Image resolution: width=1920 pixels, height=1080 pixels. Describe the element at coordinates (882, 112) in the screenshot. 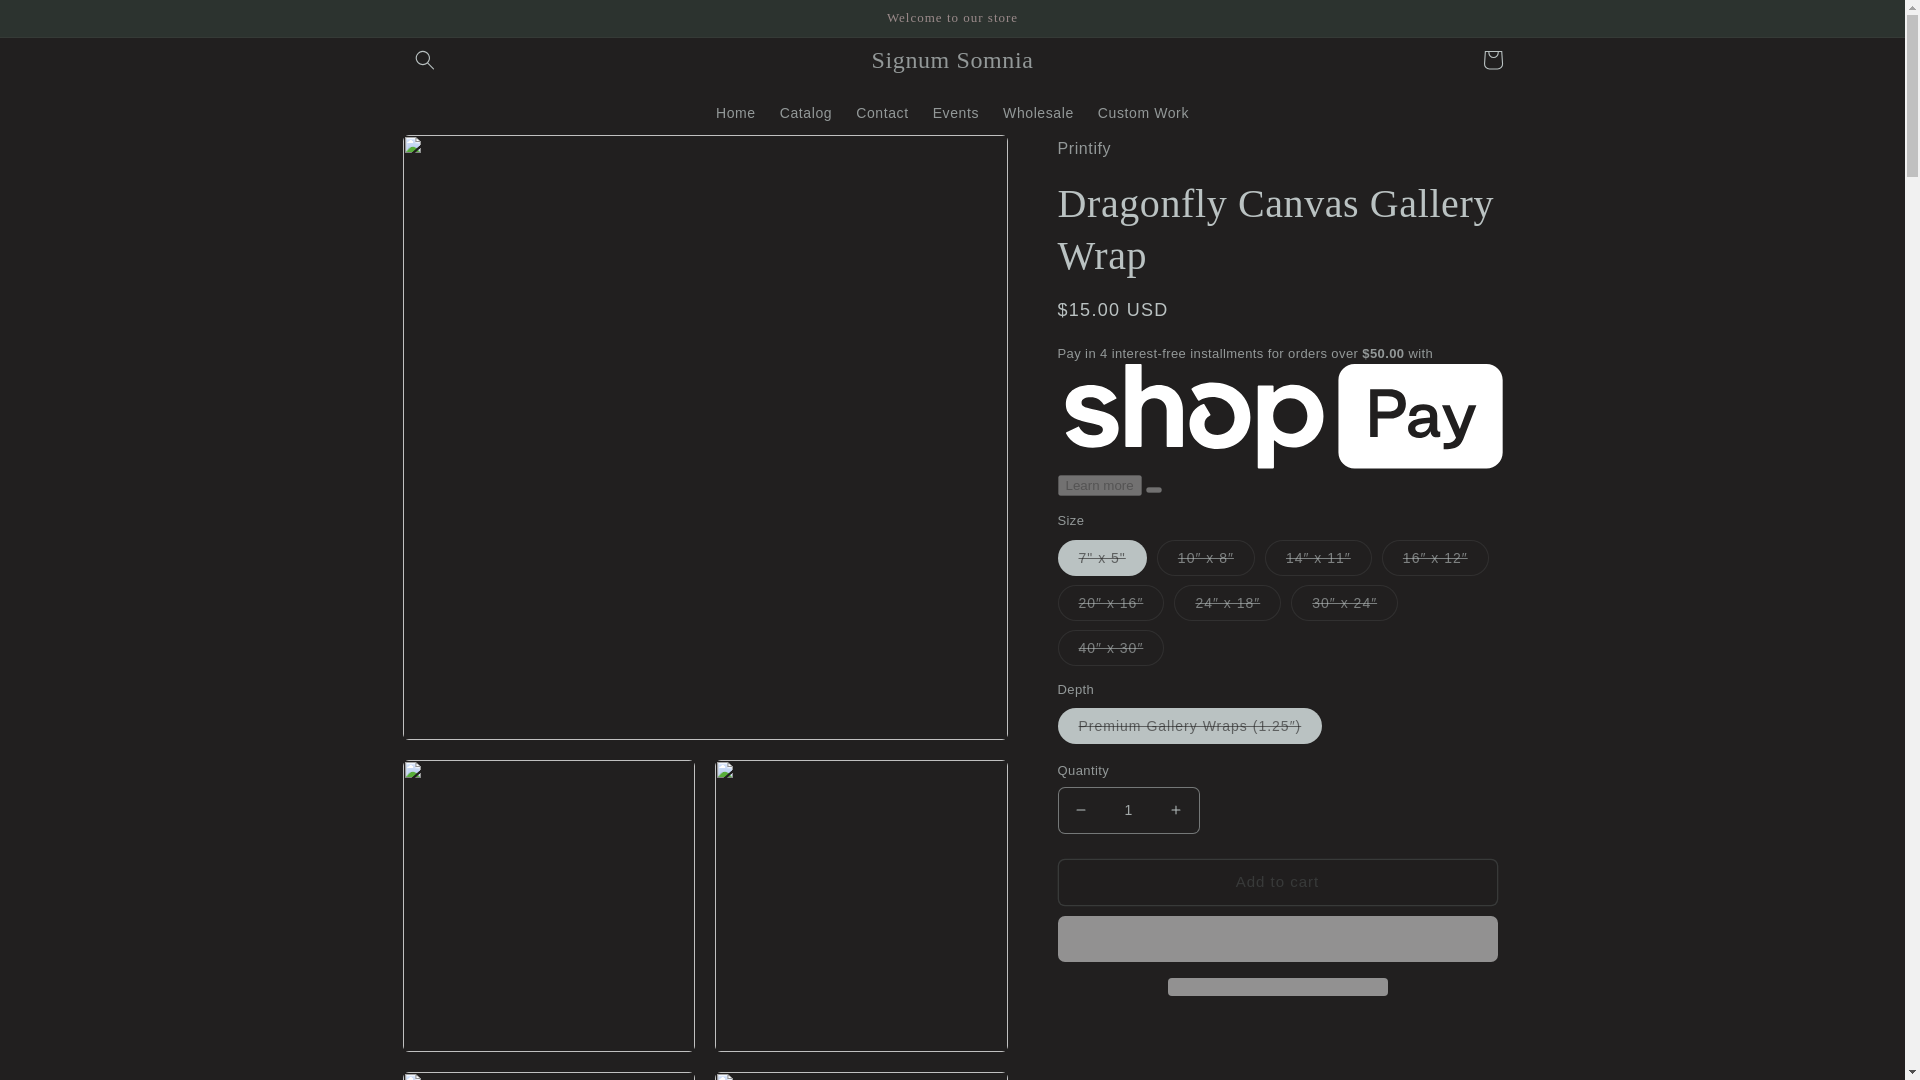

I see `Contact` at that location.